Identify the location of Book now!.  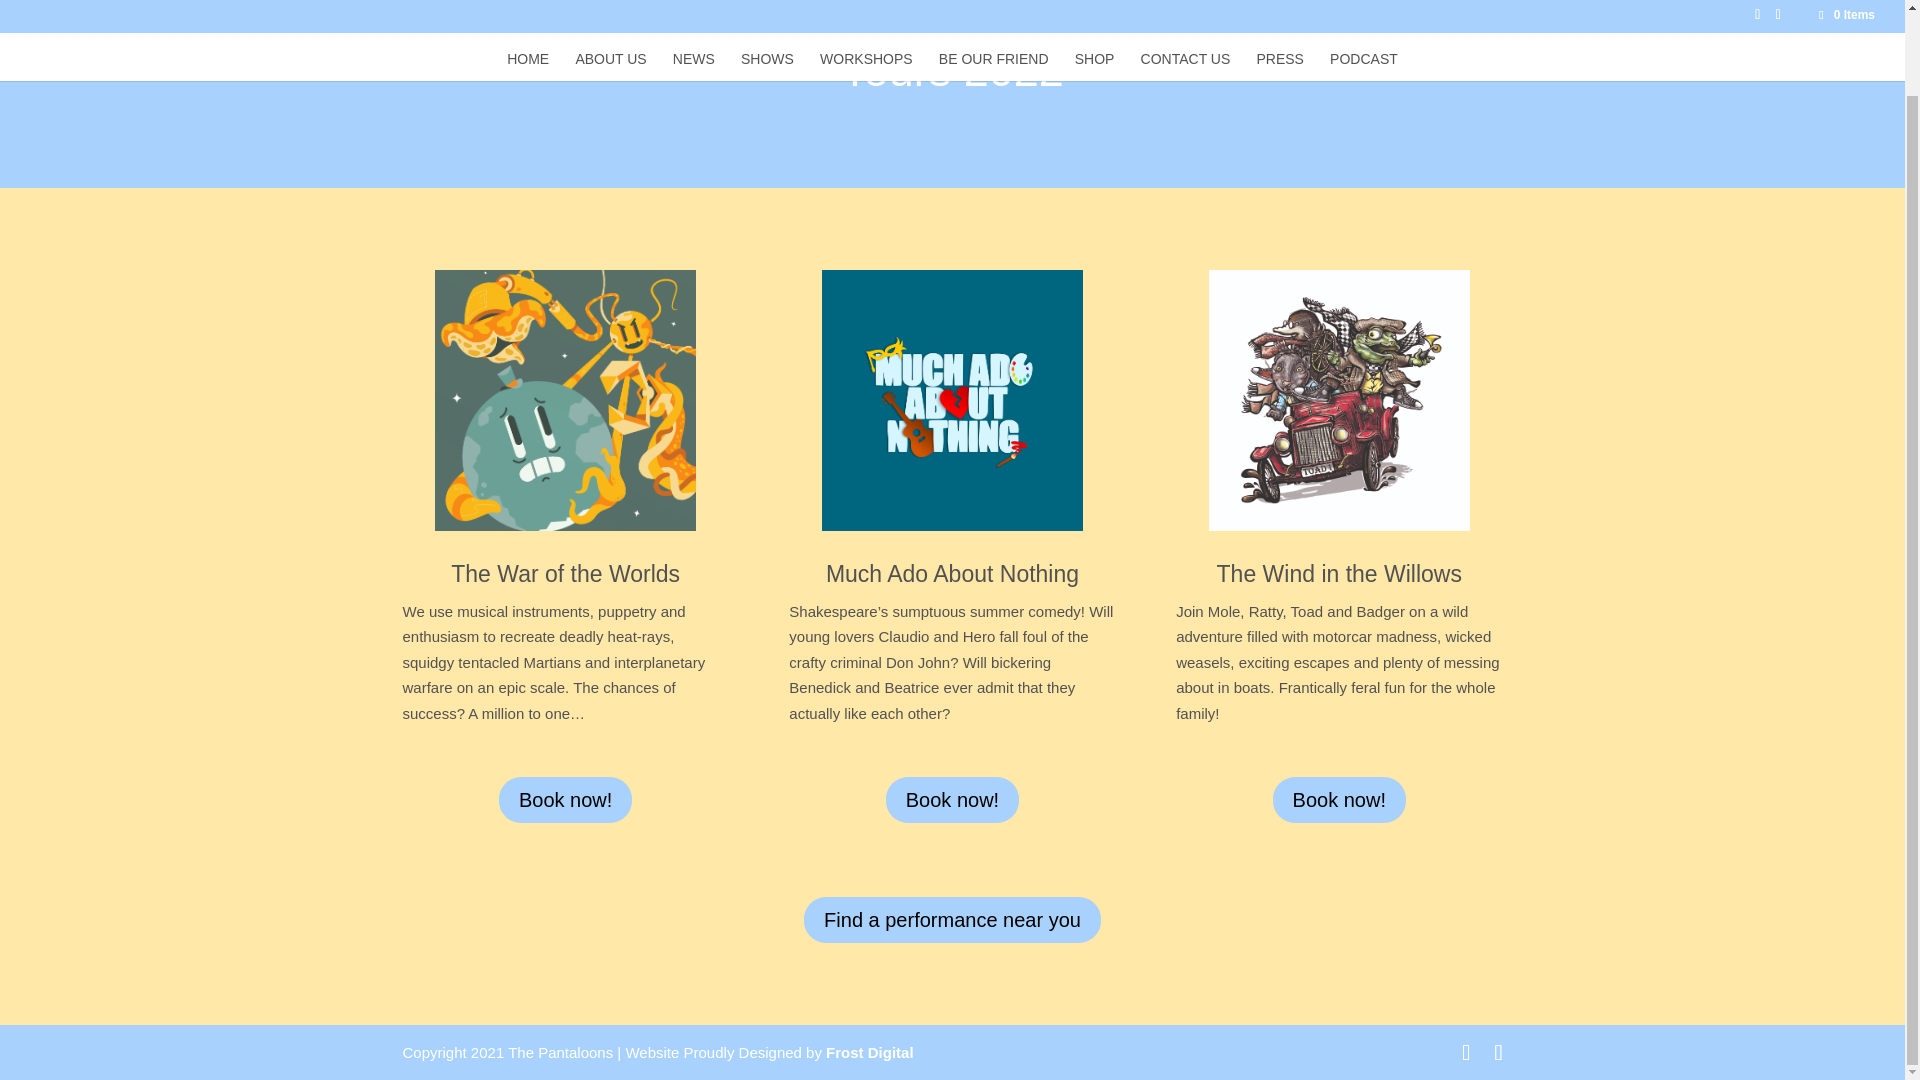
(952, 799).